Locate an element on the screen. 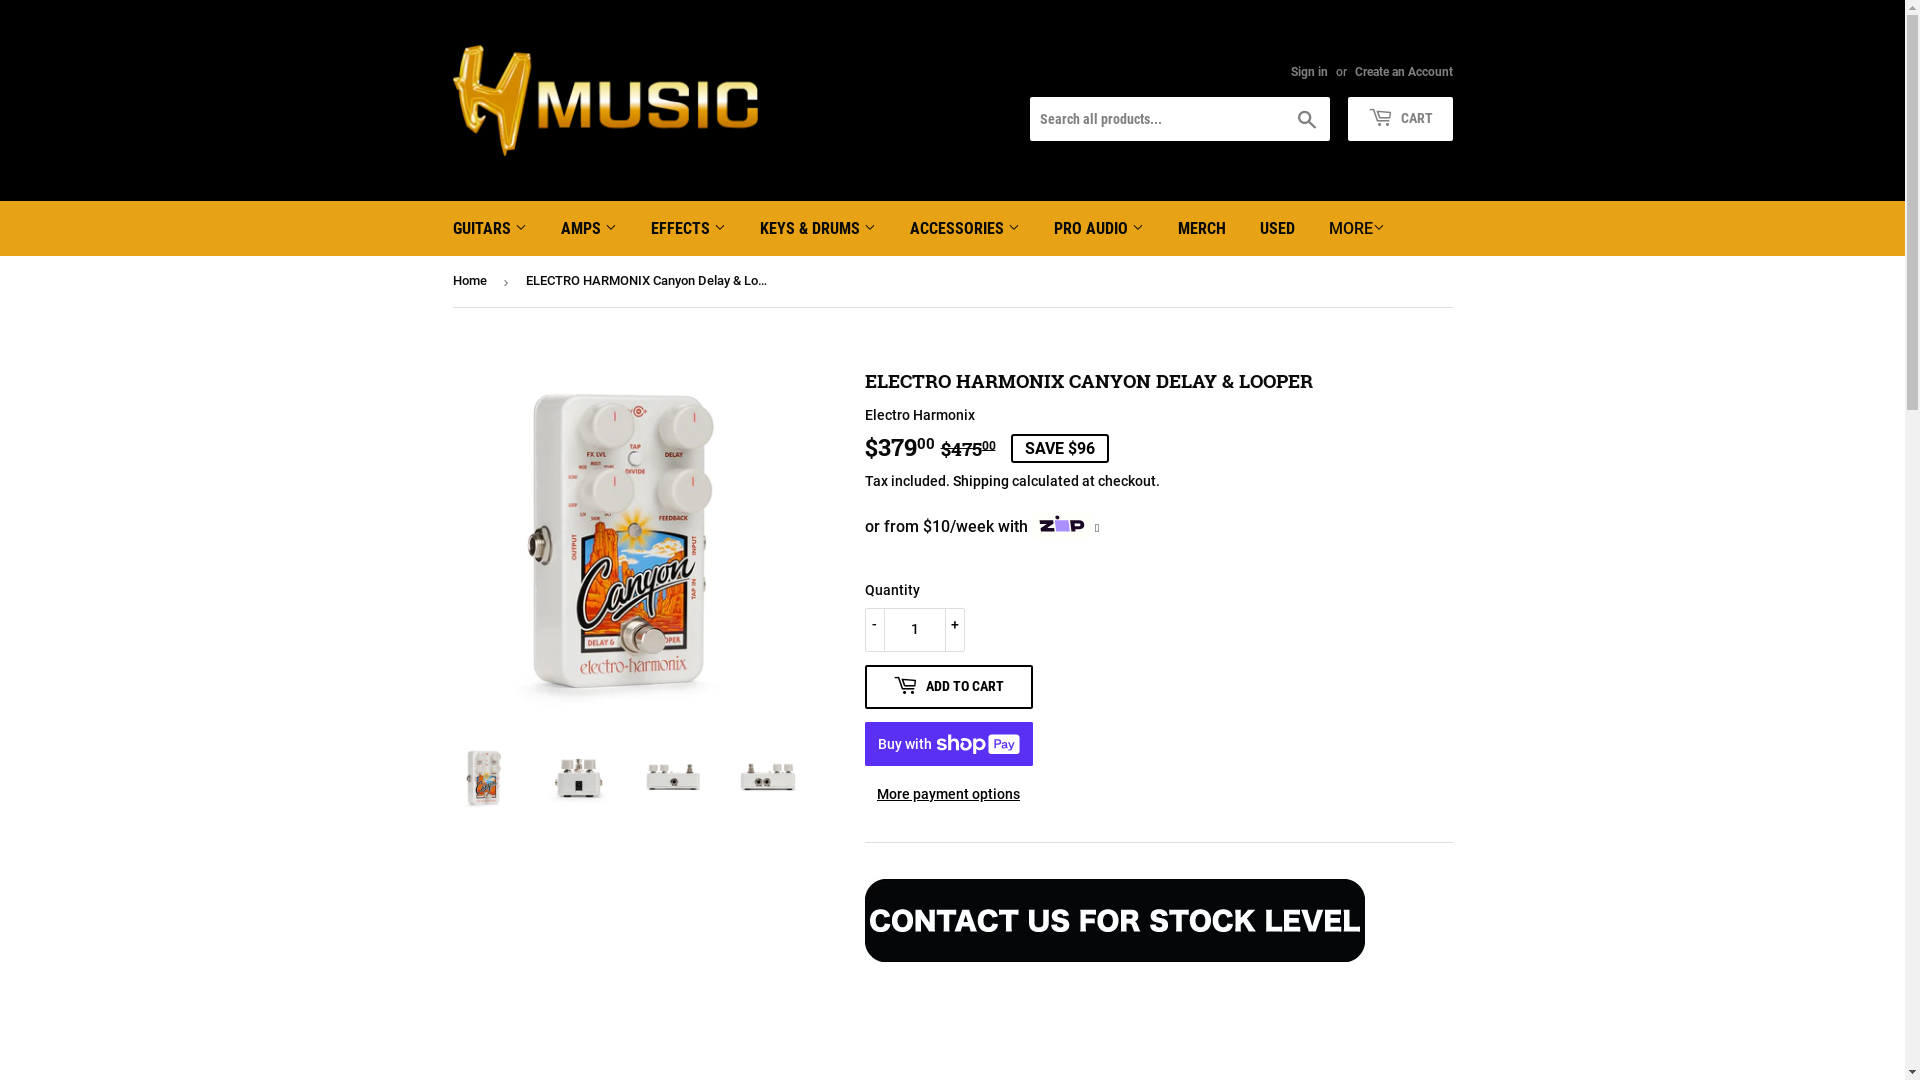  Home is located at coordinates (472, 282).